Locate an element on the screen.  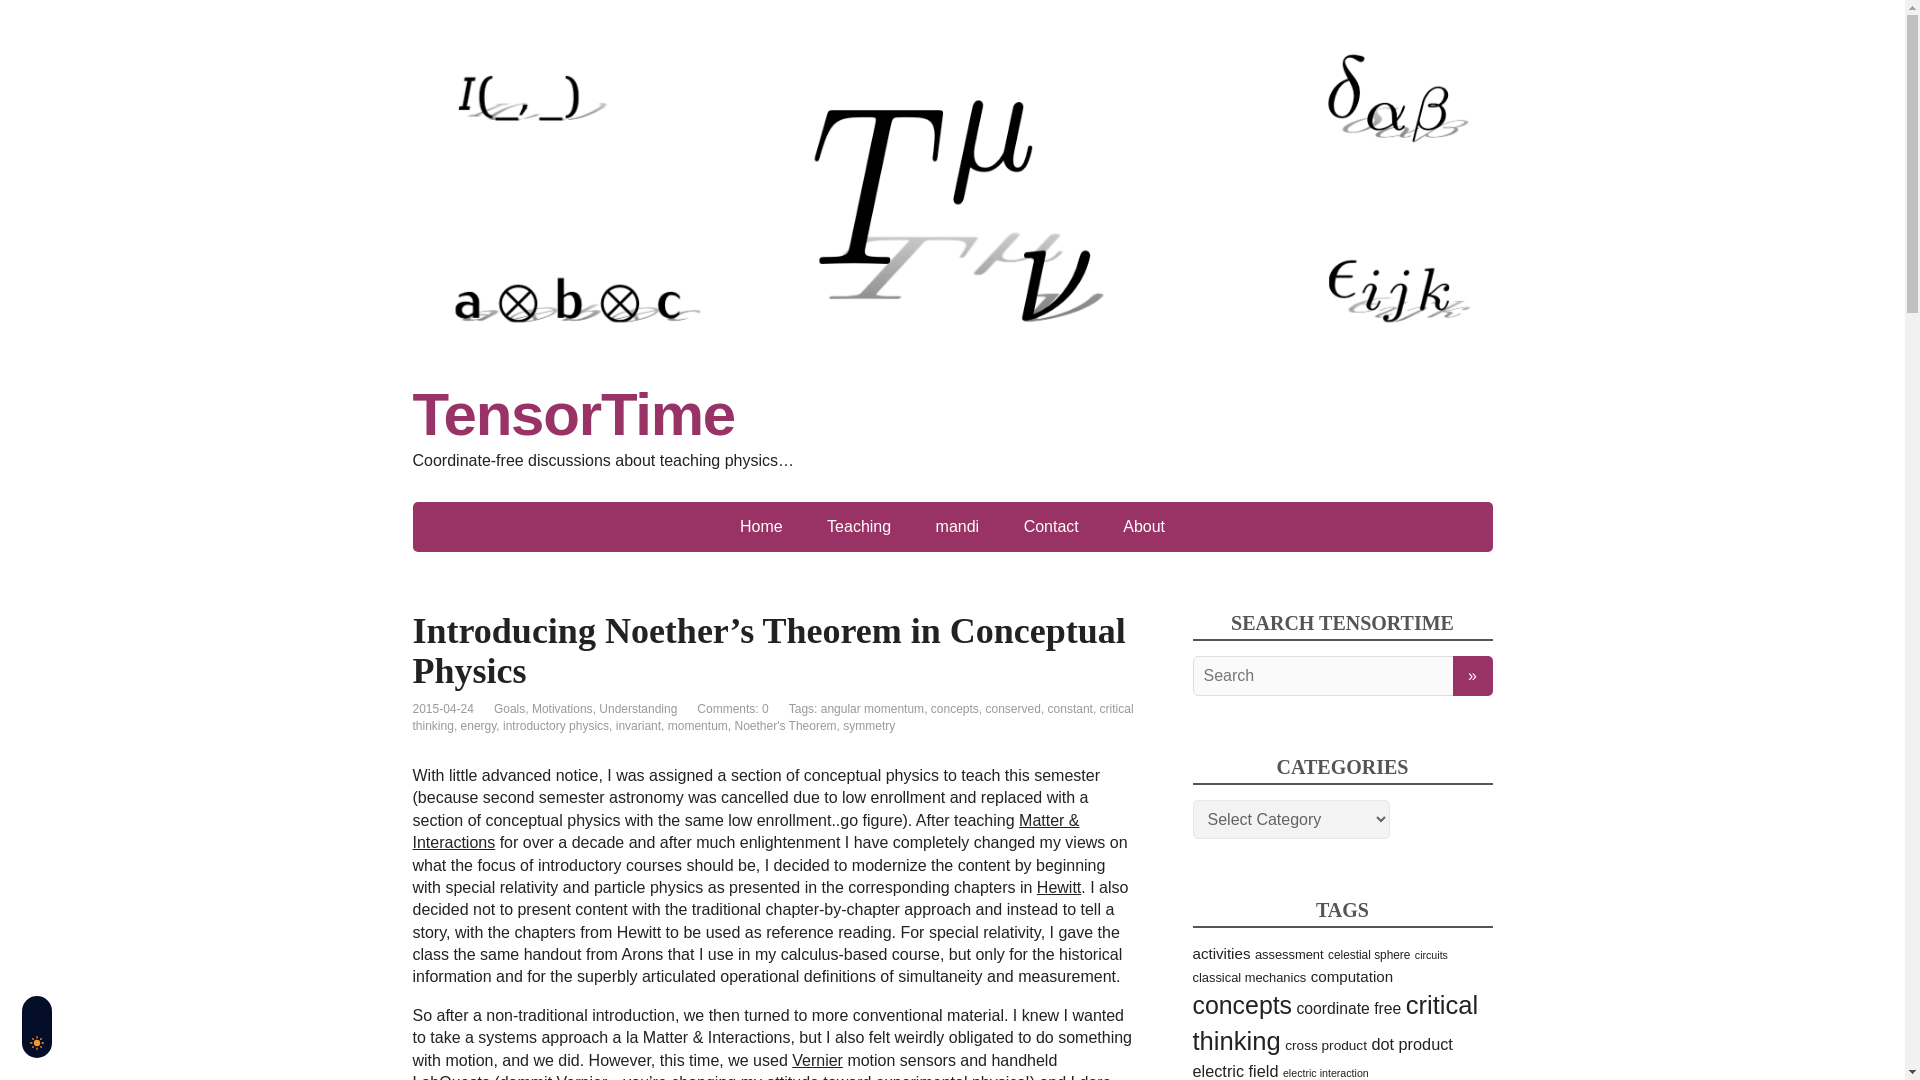
energy is located at coordinates (478, 726).